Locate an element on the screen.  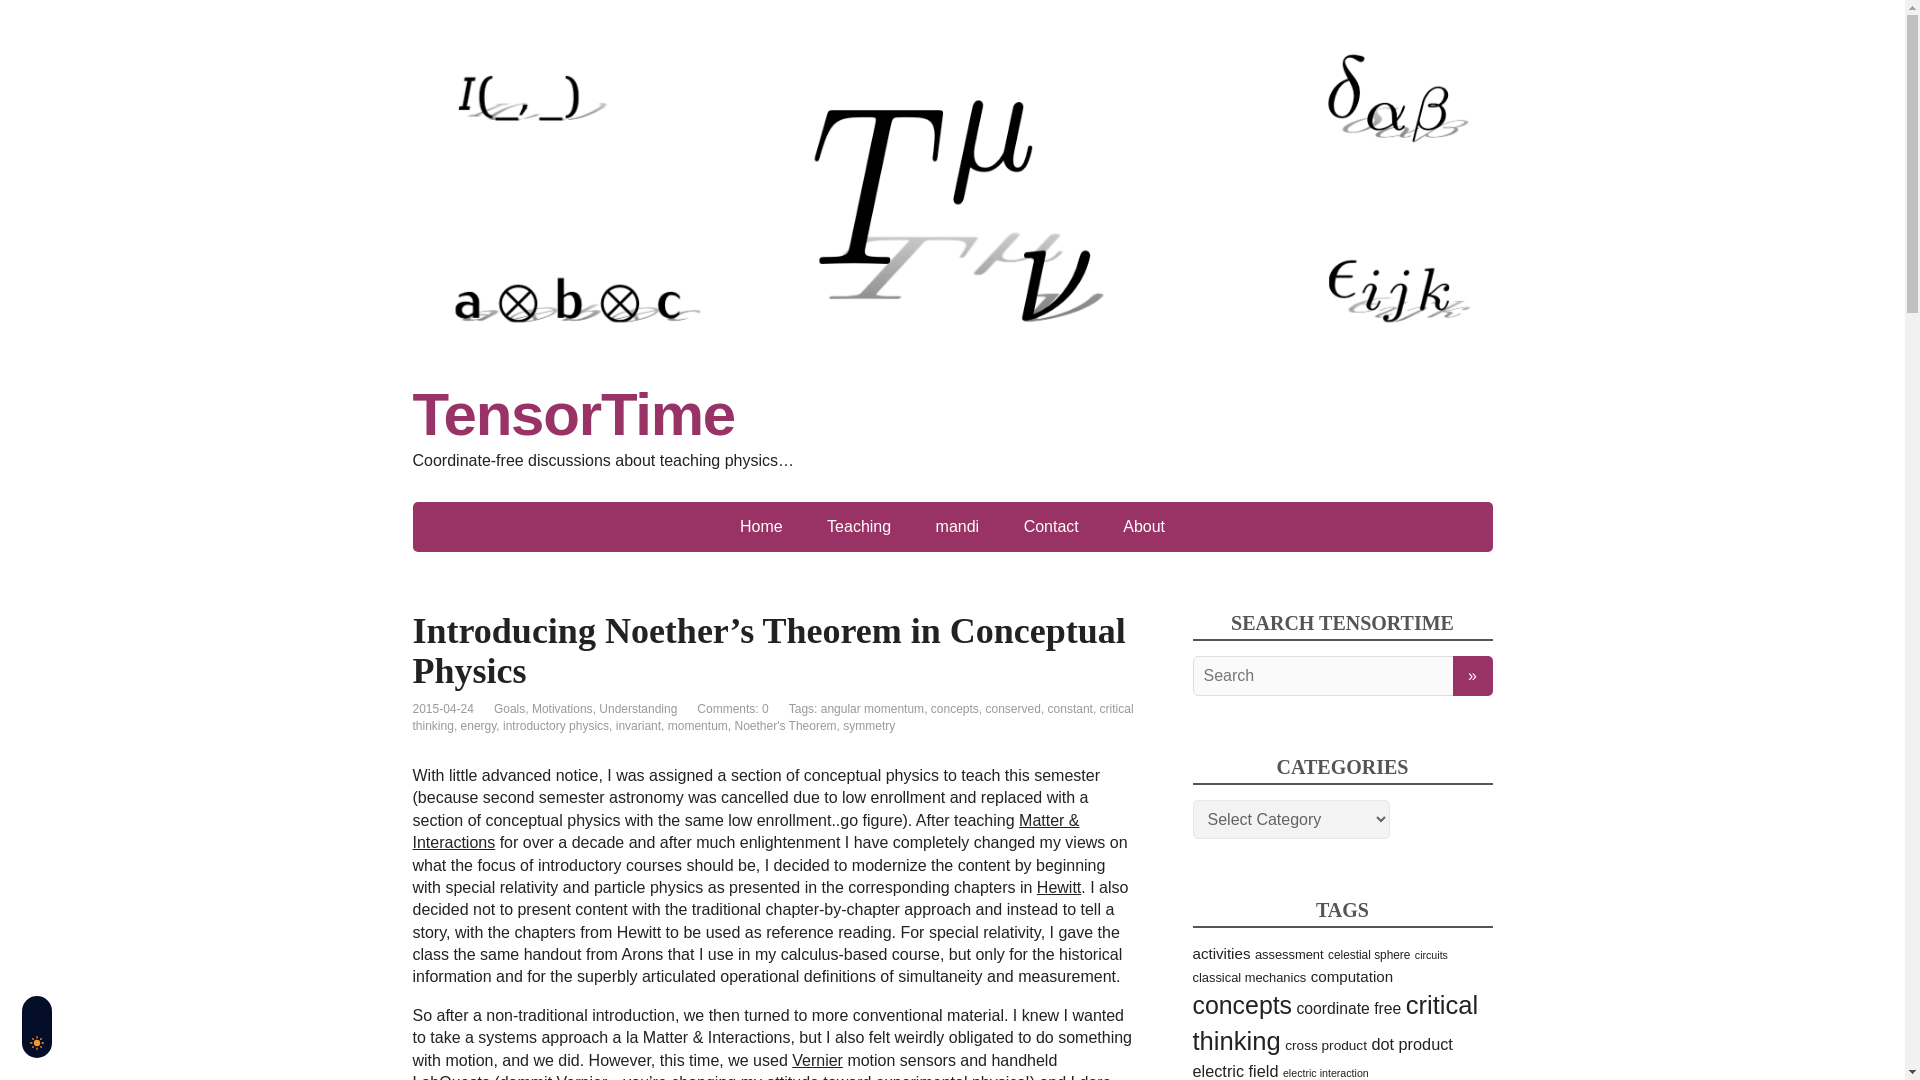
energy is located at coordinates (478, 726).